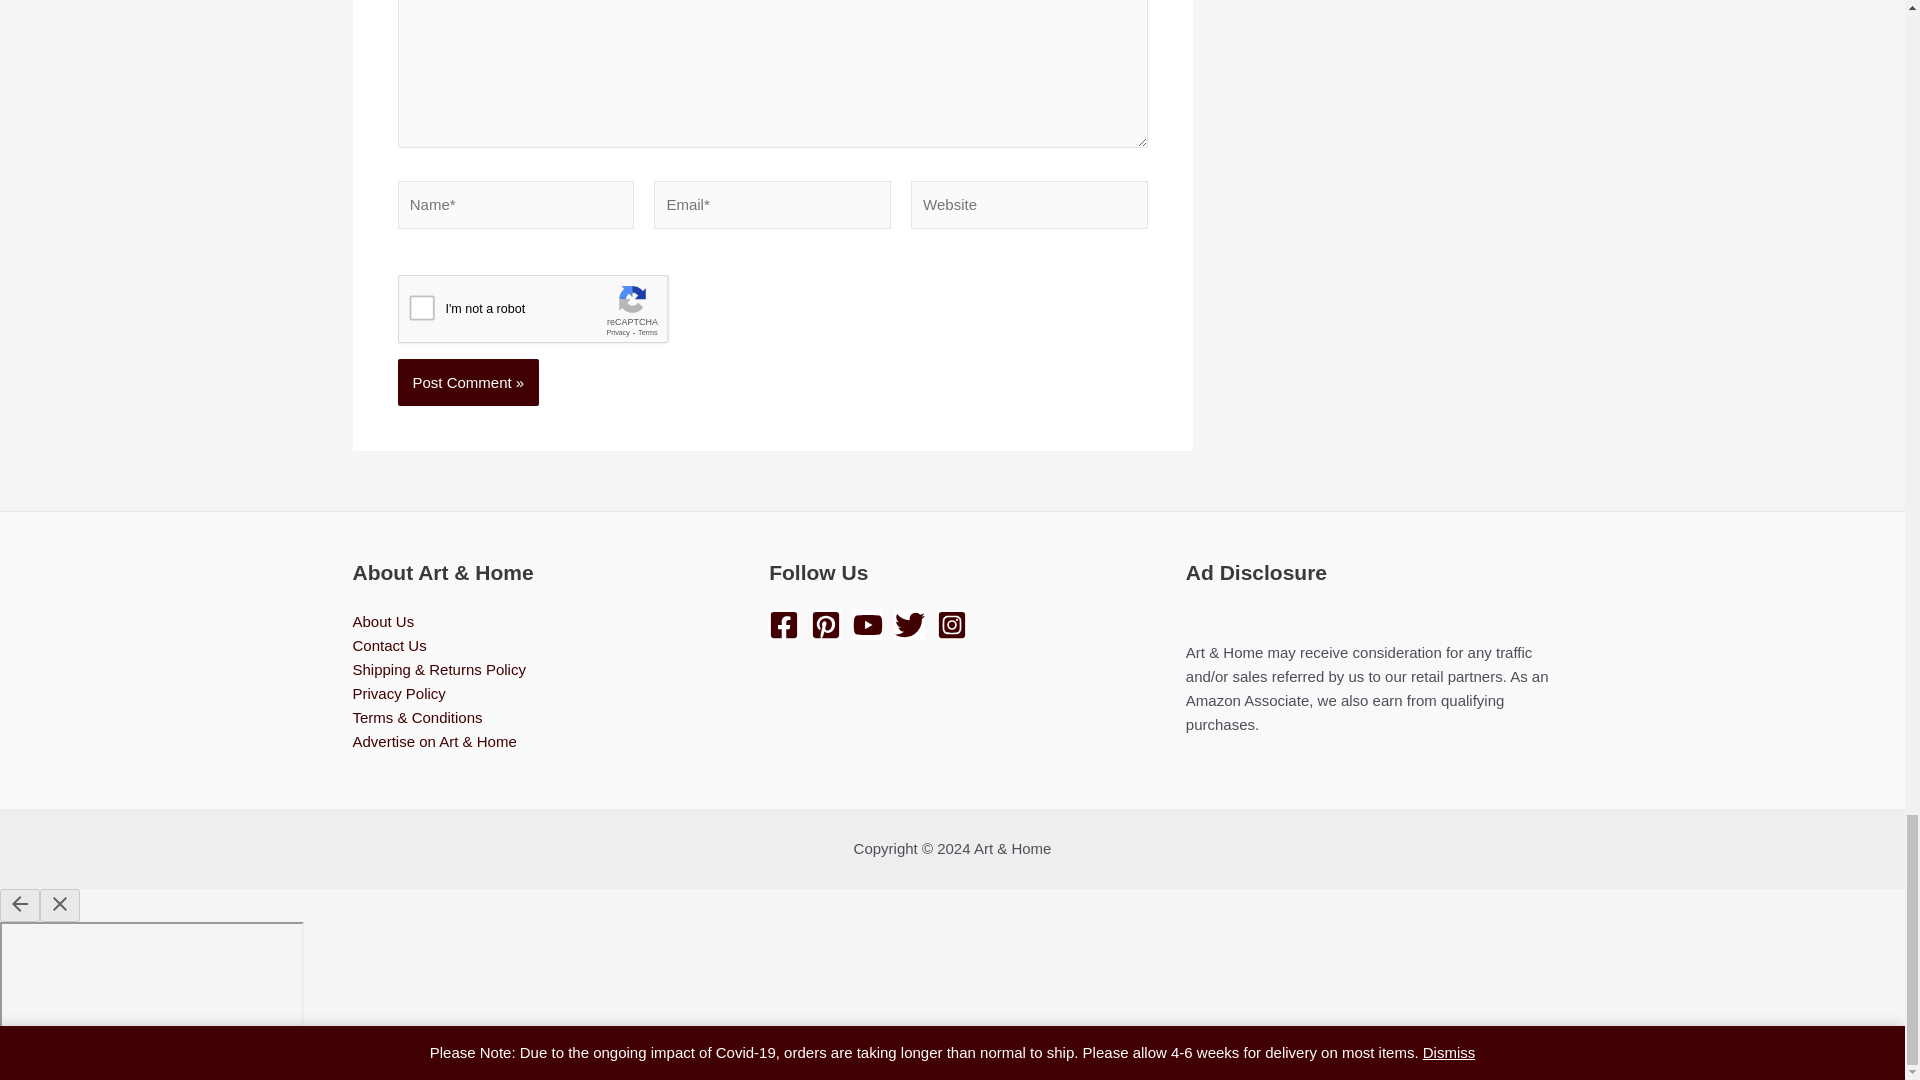 This screenshot has height=1080, width=1920. Describe the element at coordinates (550, 314) in the screenshot. I see `reCAPTCHA` at that location.